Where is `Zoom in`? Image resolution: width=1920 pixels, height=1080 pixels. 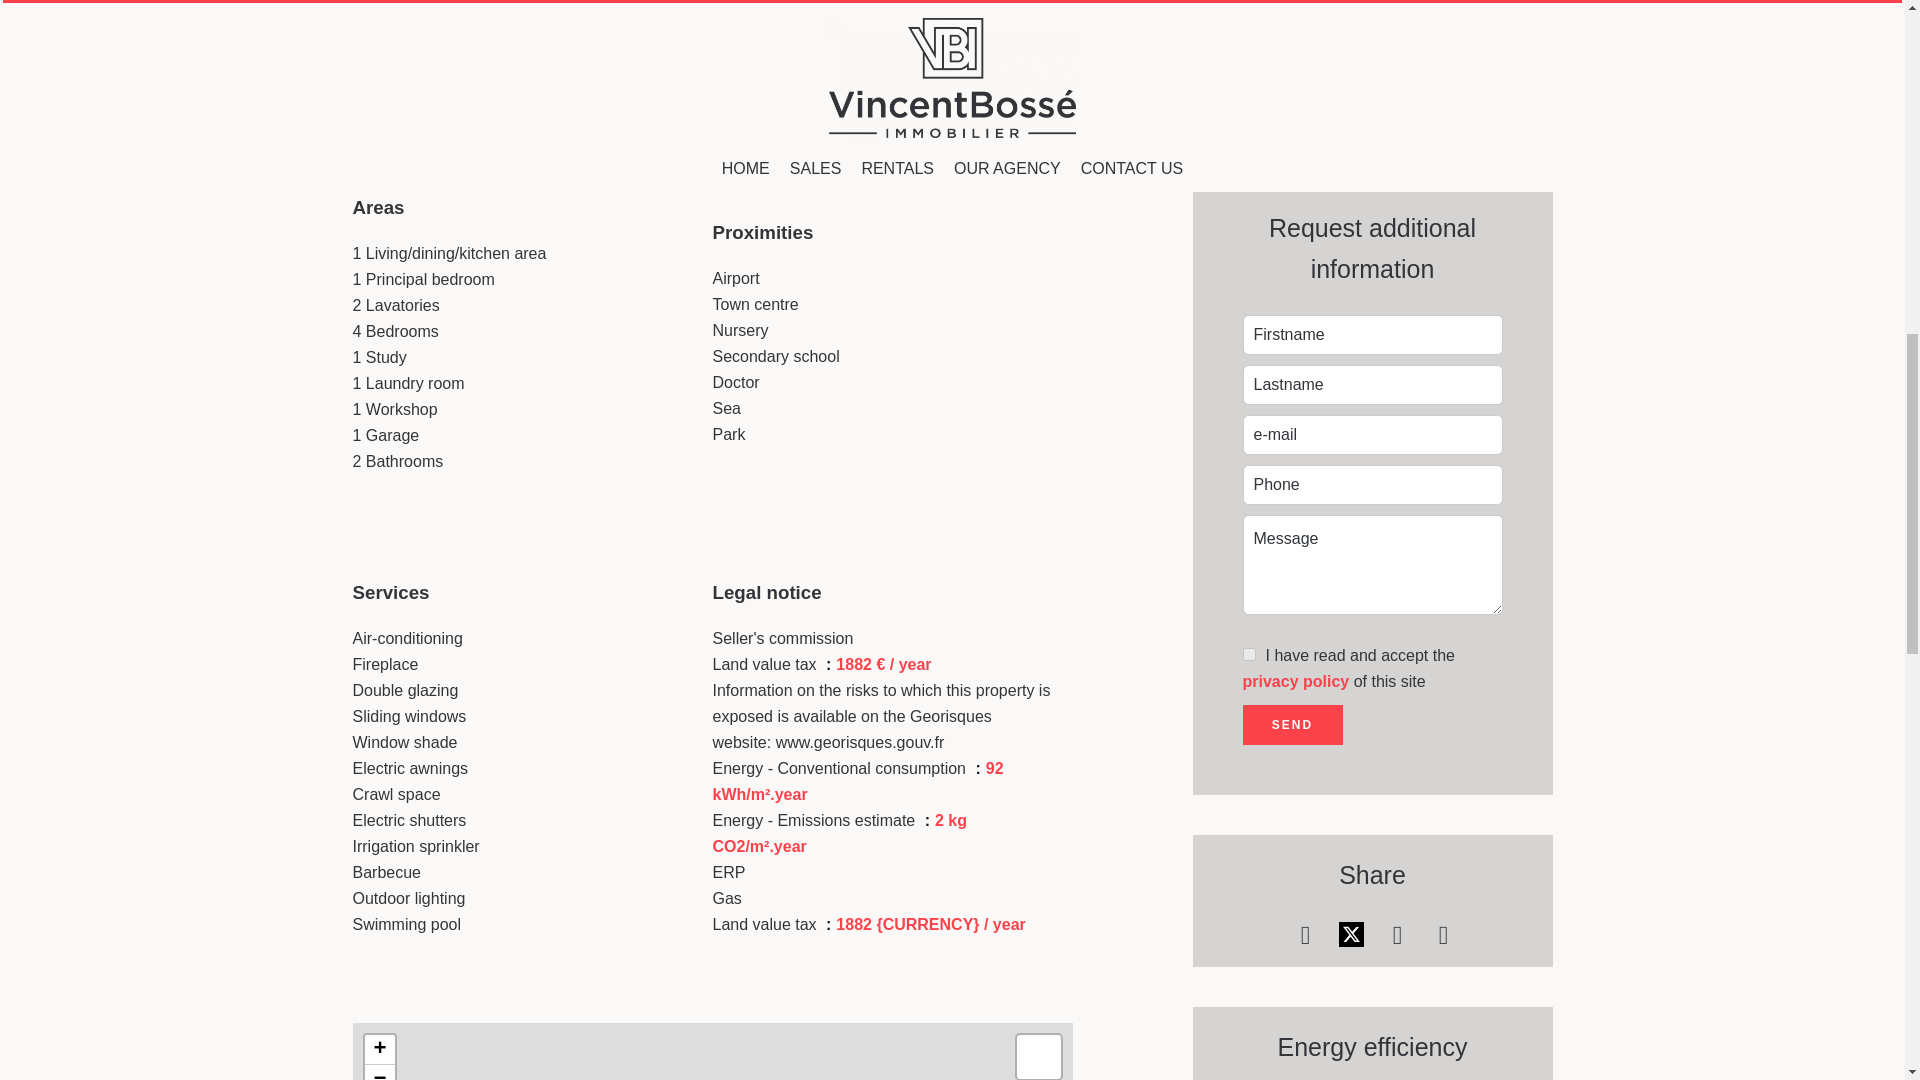
Zoom in is located at coordinates (378, 1049).